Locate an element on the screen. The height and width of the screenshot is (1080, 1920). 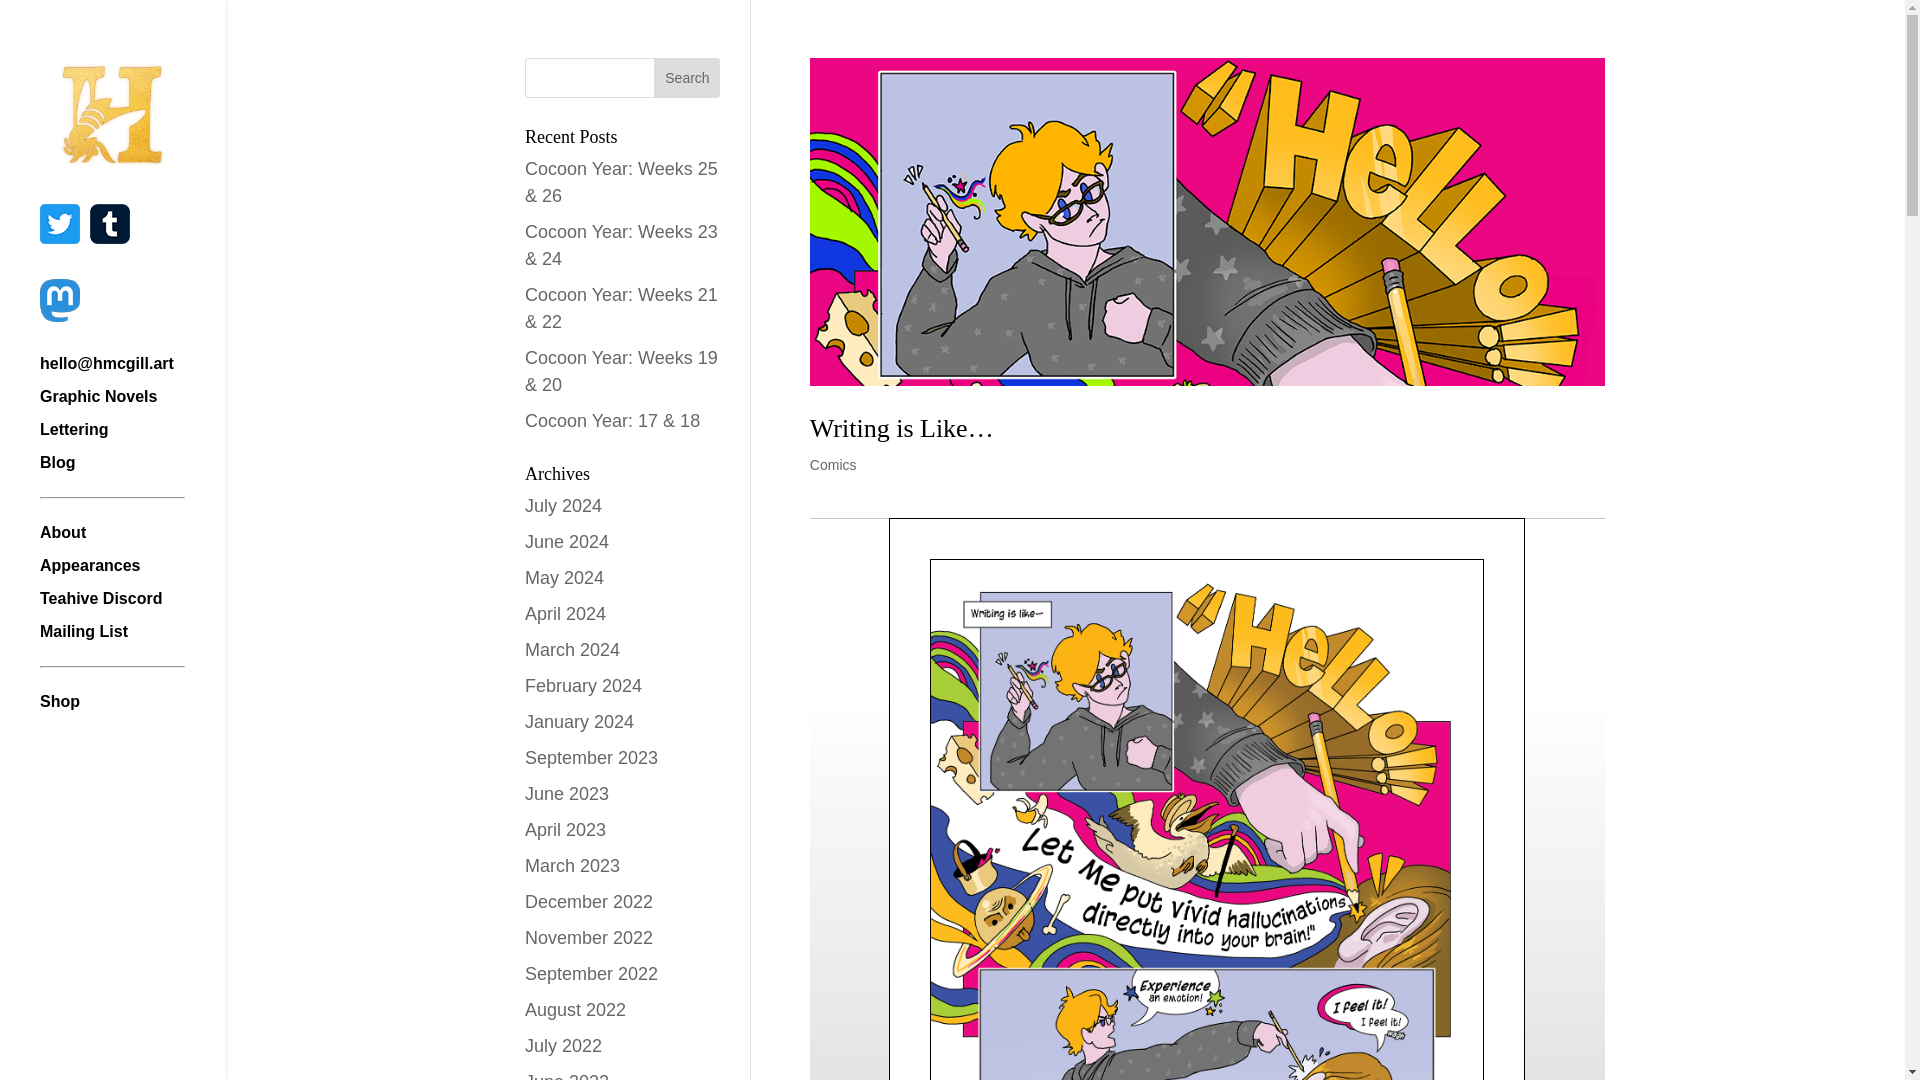
Graphic Novels is located at coordinates (132, 406).